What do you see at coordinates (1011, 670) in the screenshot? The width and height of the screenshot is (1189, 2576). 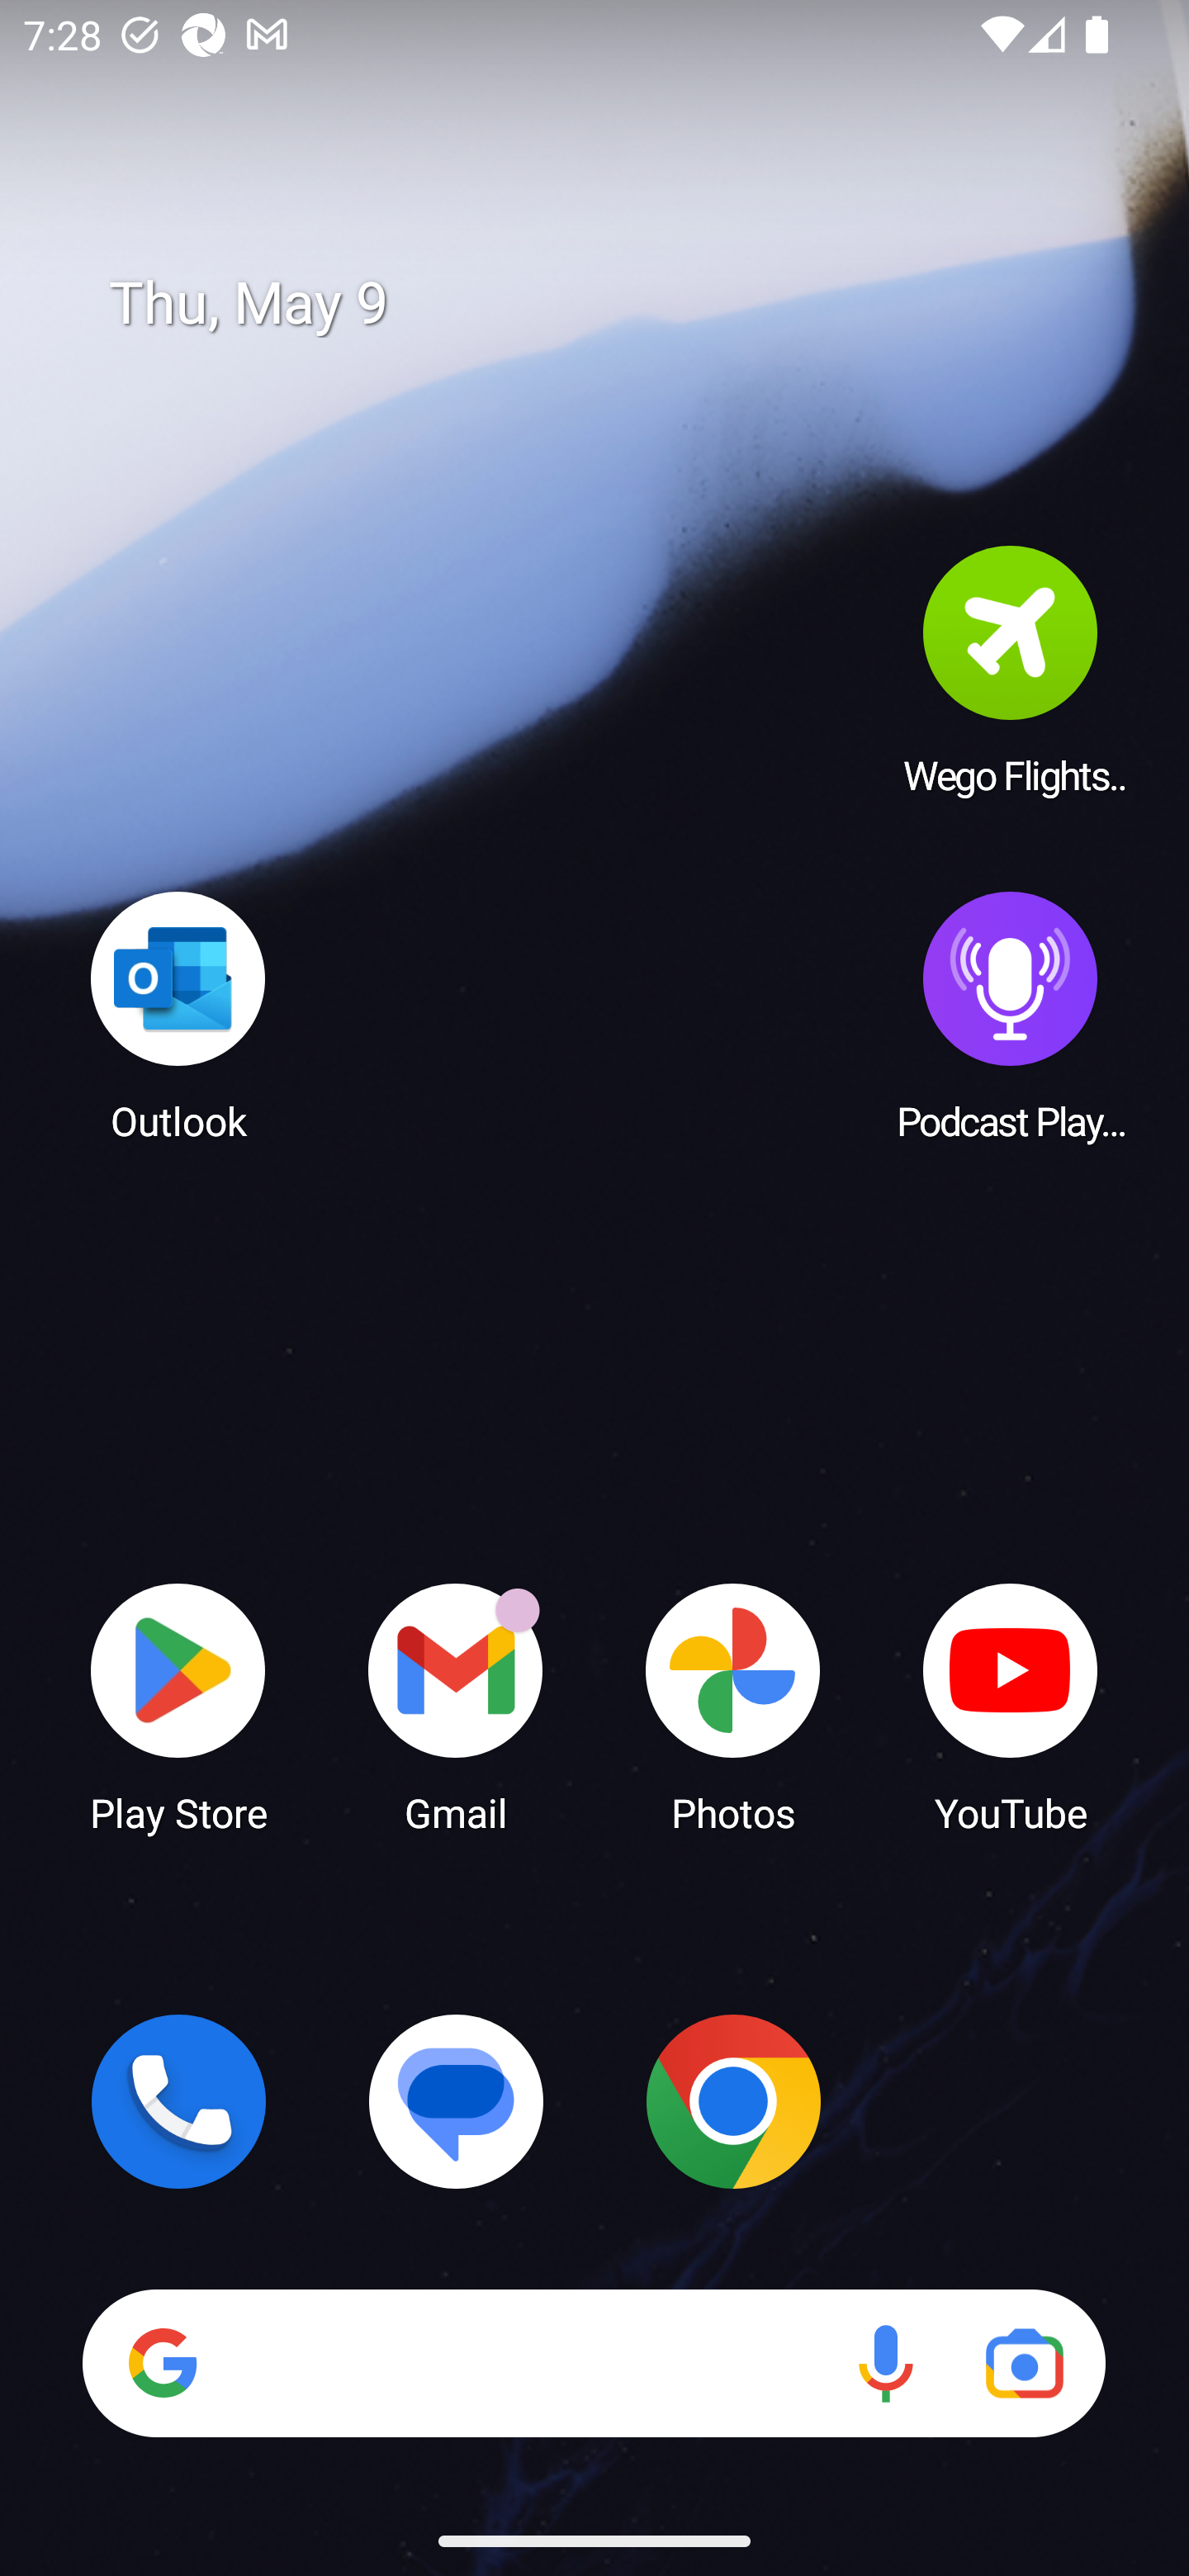 I see `Wego Flights & Hotels` at bounding box center [1011, 670].